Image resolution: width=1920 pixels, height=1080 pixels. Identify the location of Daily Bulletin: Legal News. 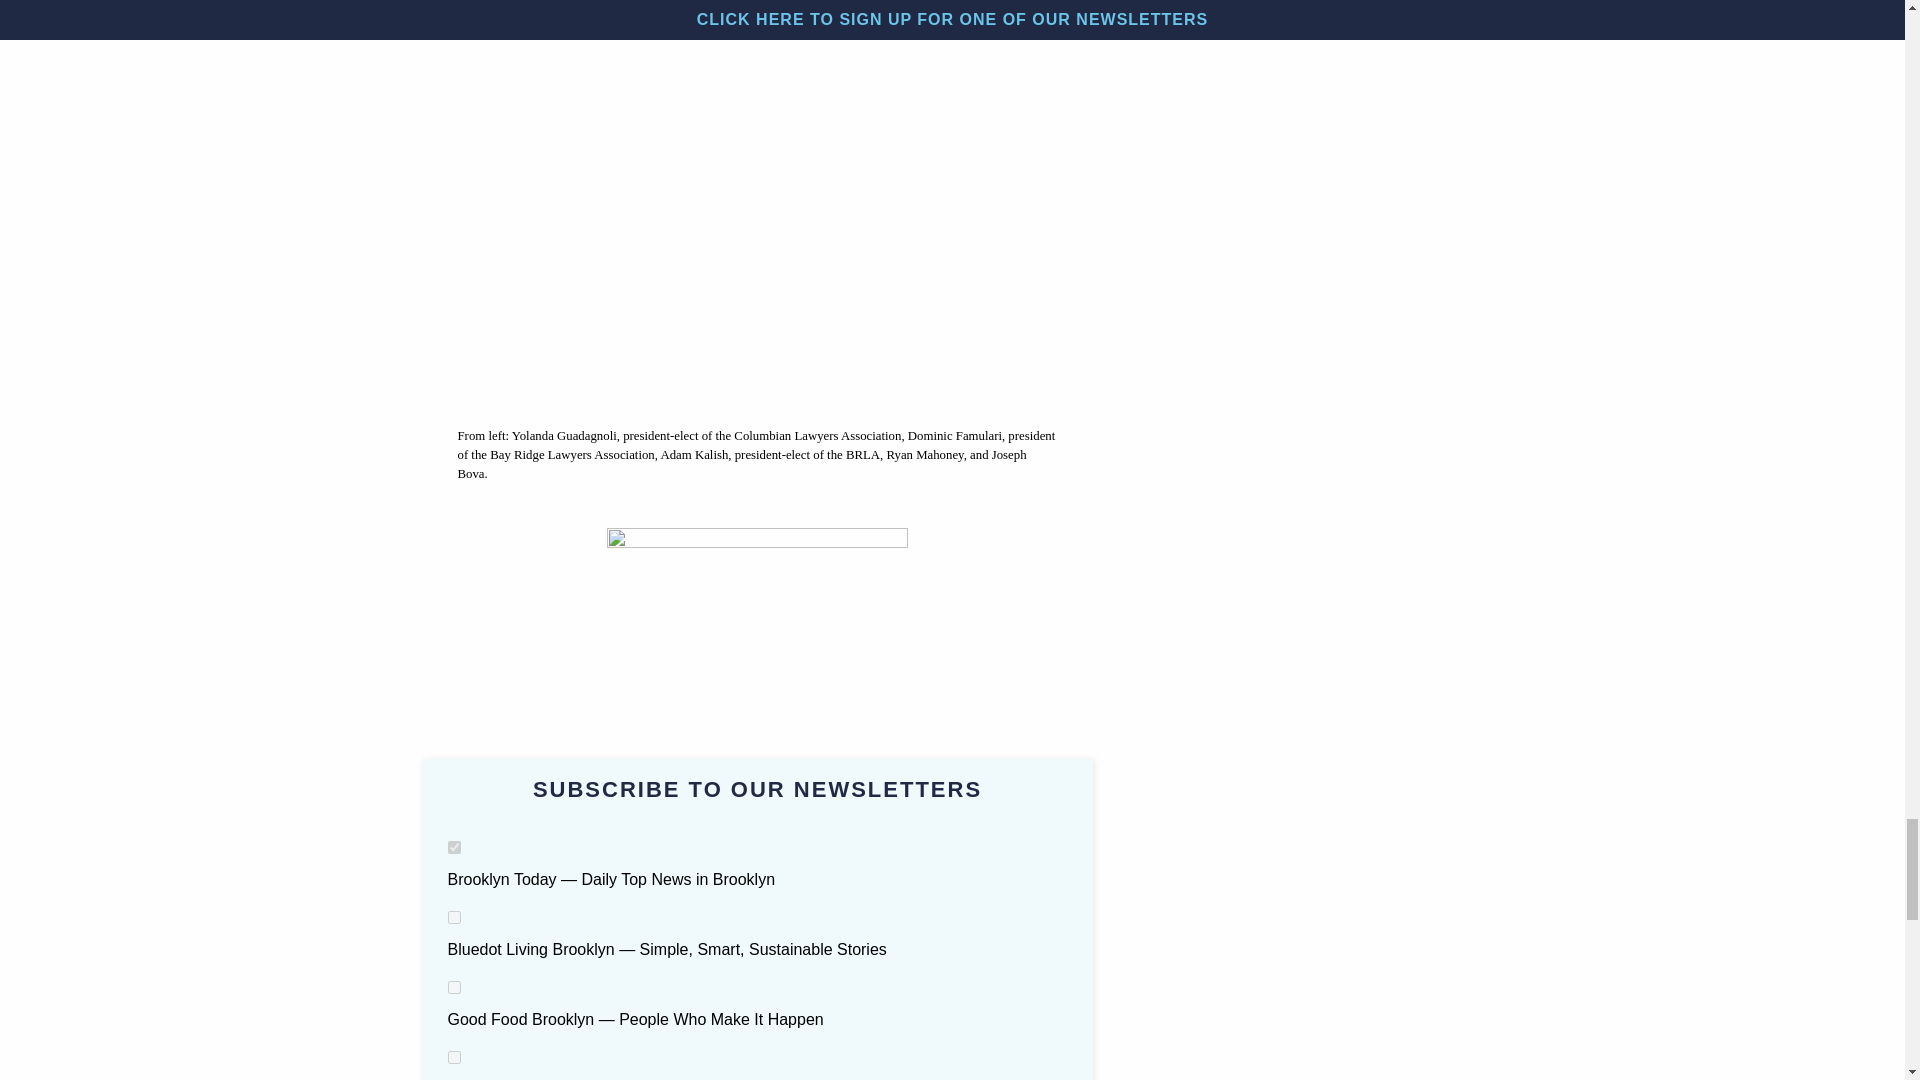
(454, 1056).